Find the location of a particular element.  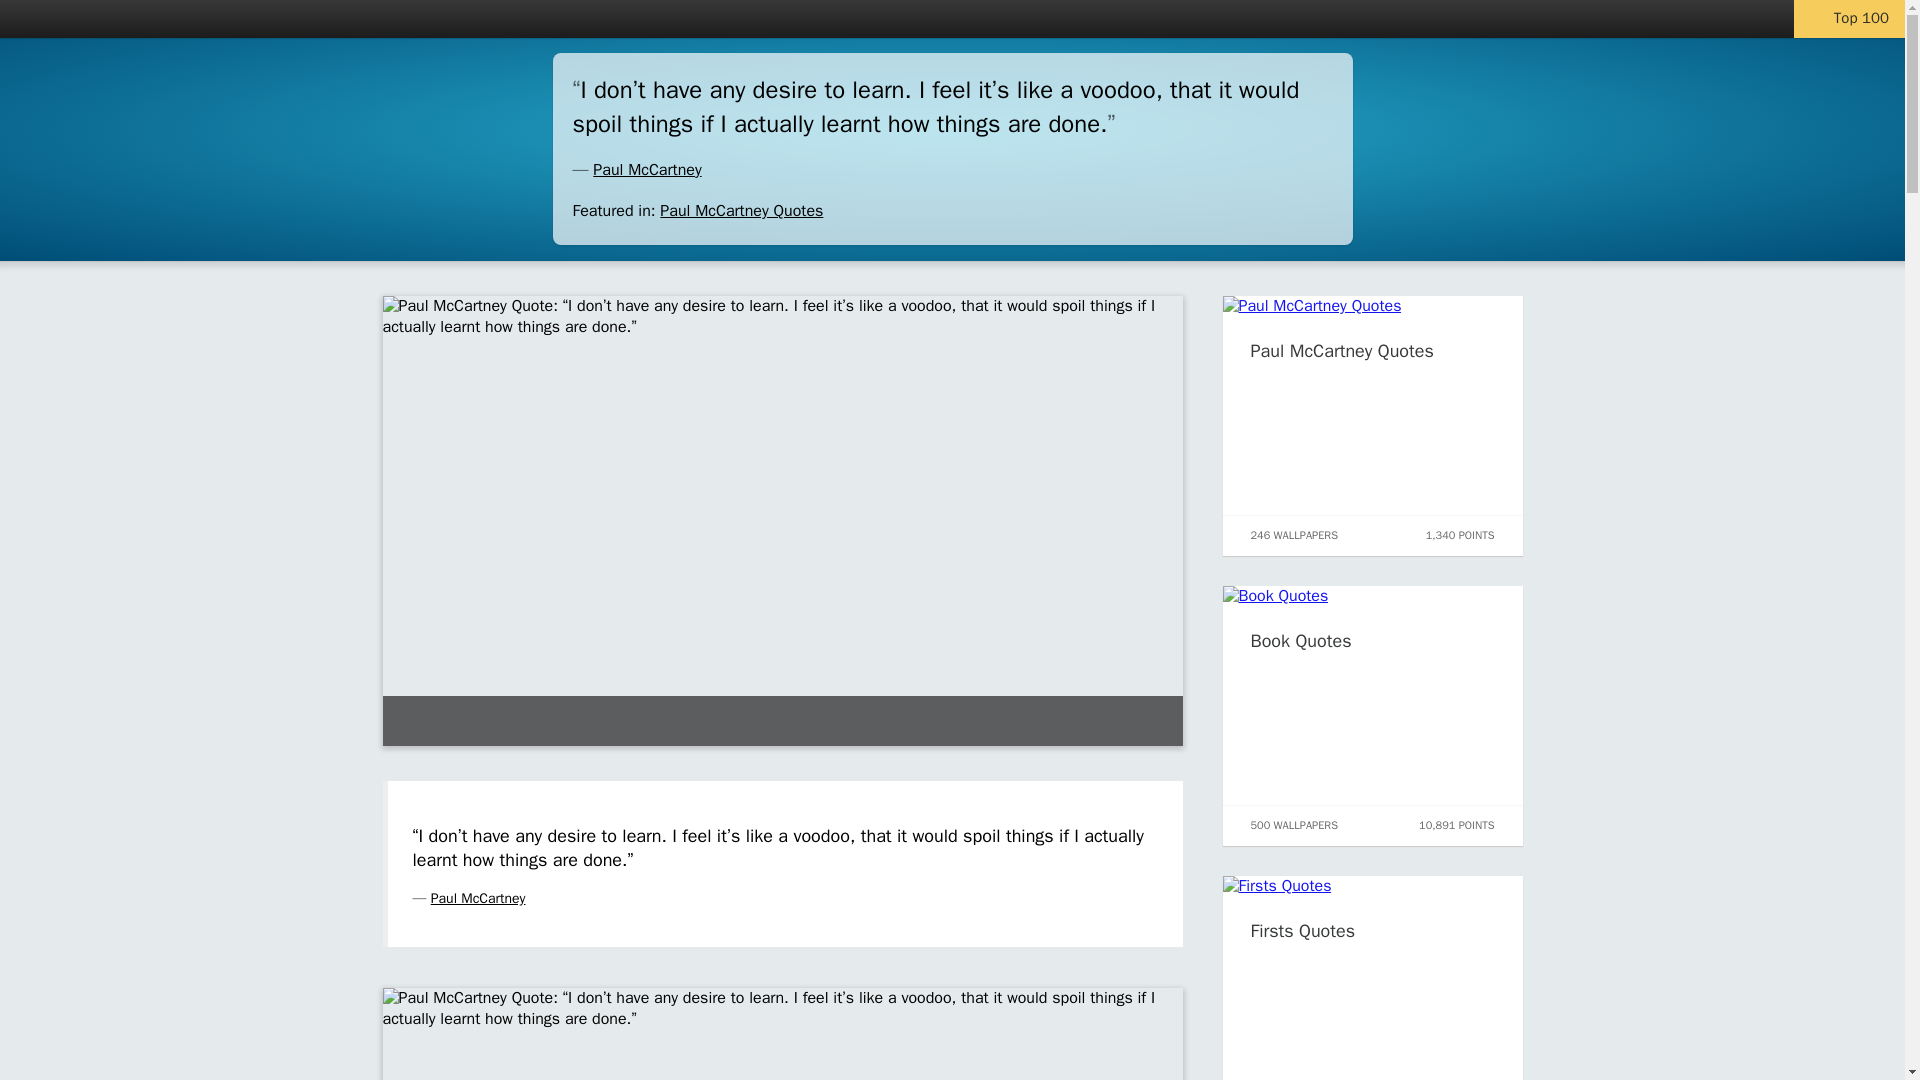

Paul McCartney Quotes is located at coordinates (1340, 350).